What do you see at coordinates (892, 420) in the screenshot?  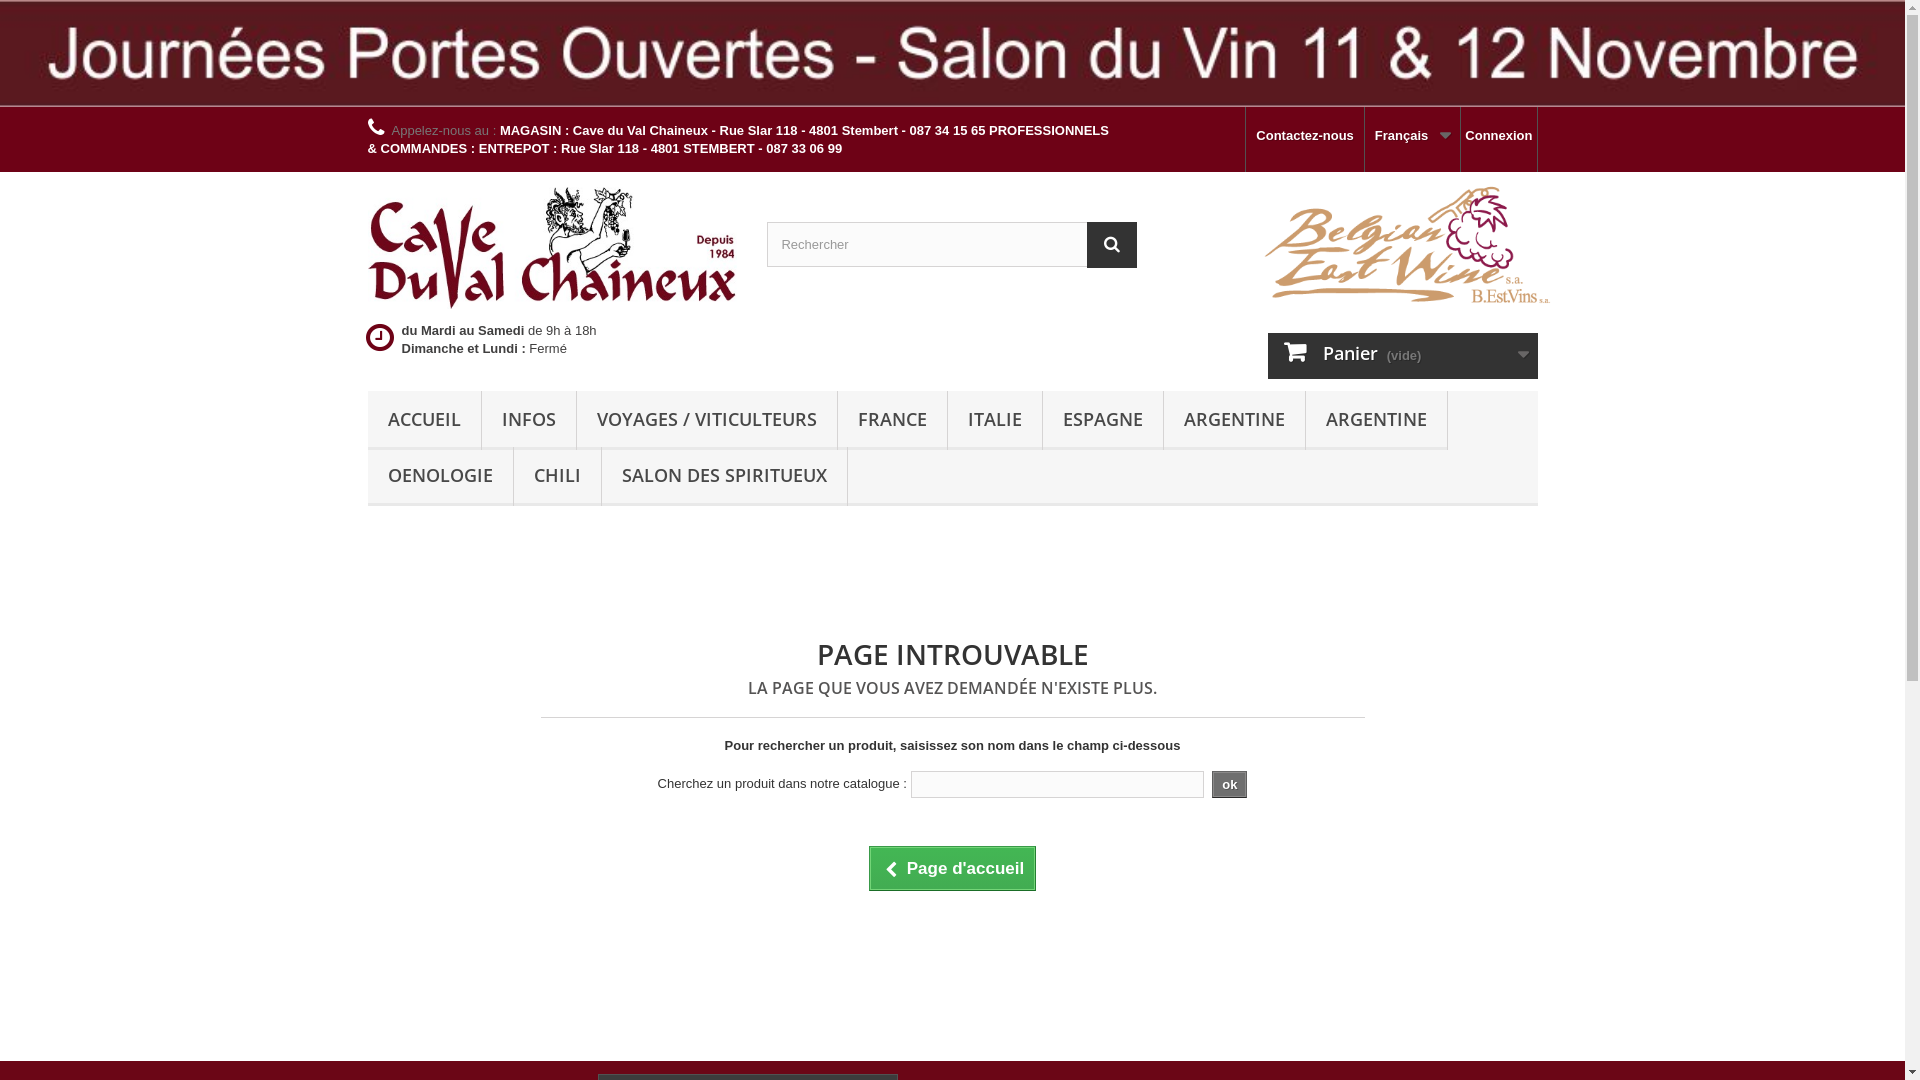 I see `FRANCE` at bounding box center [892, 420].